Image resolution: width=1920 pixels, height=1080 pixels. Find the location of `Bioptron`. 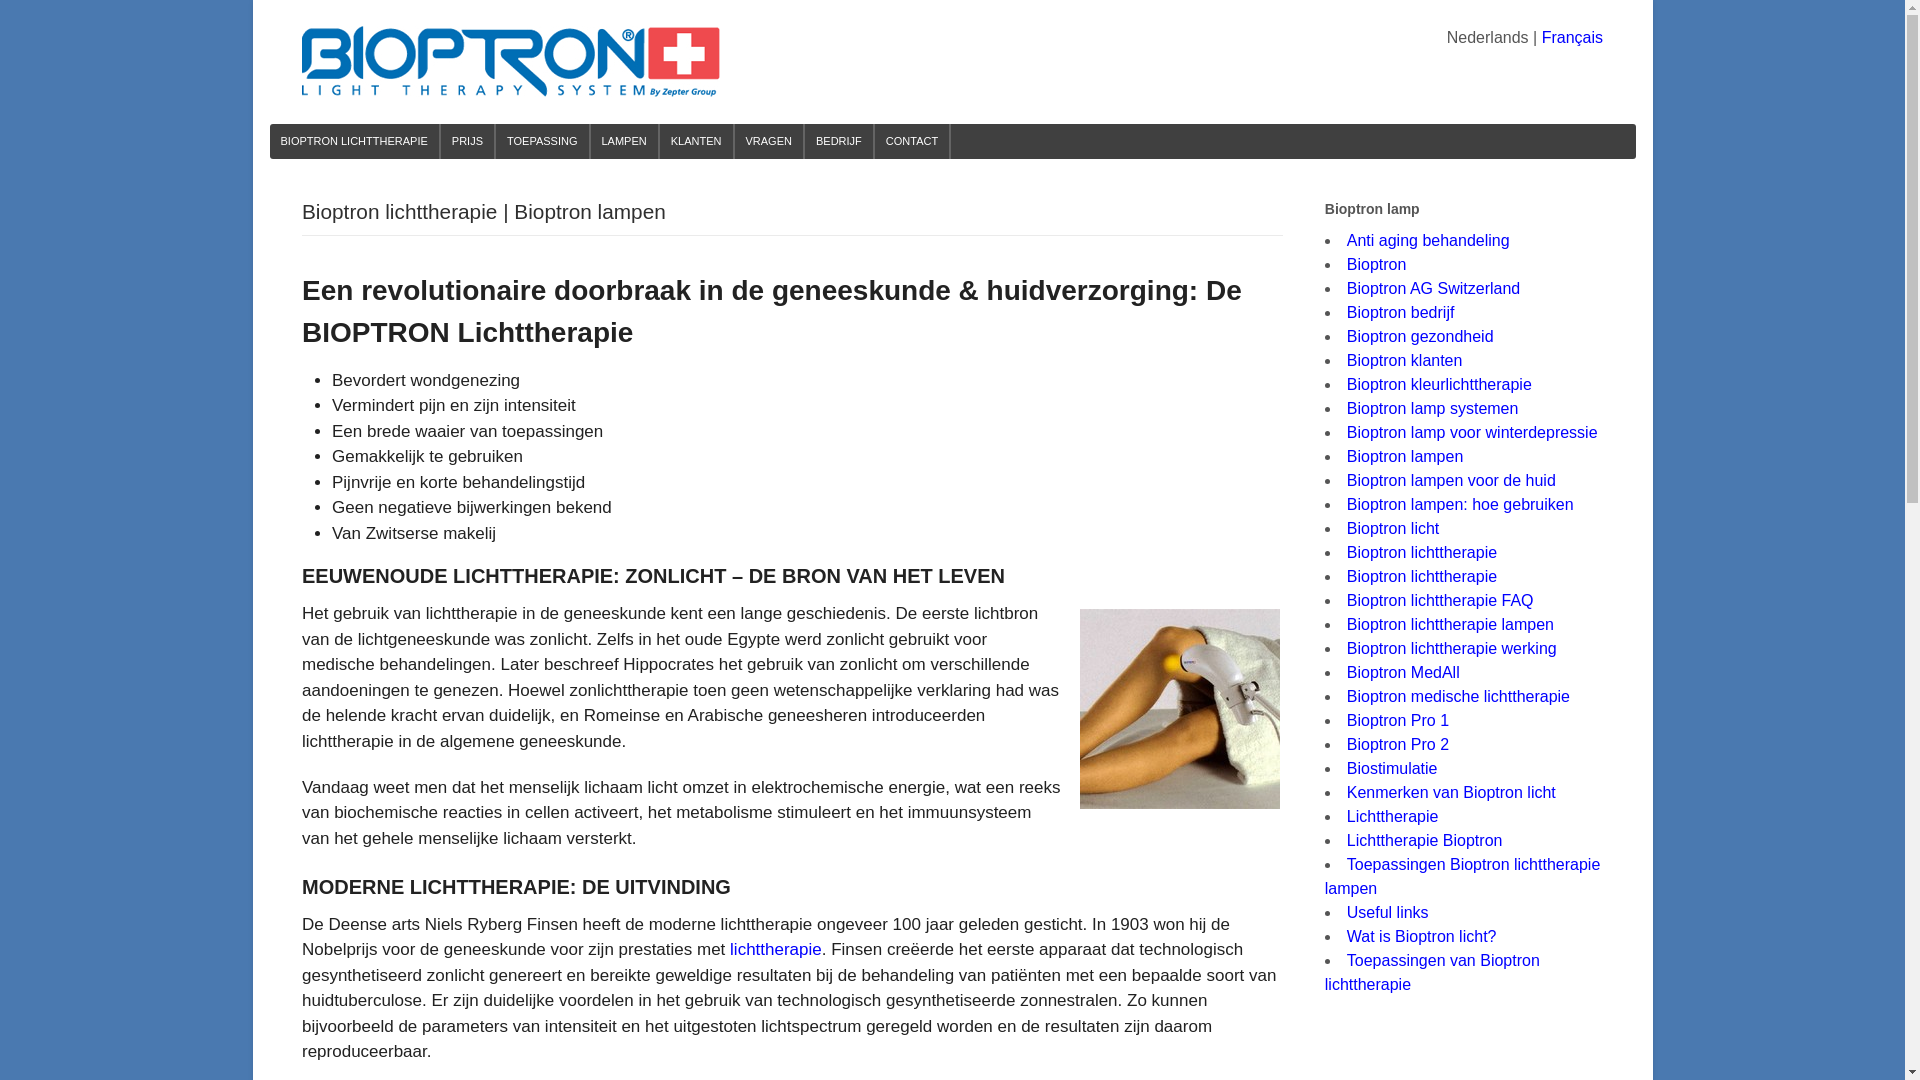

Bioptron is located at coordinates (1377, 264).